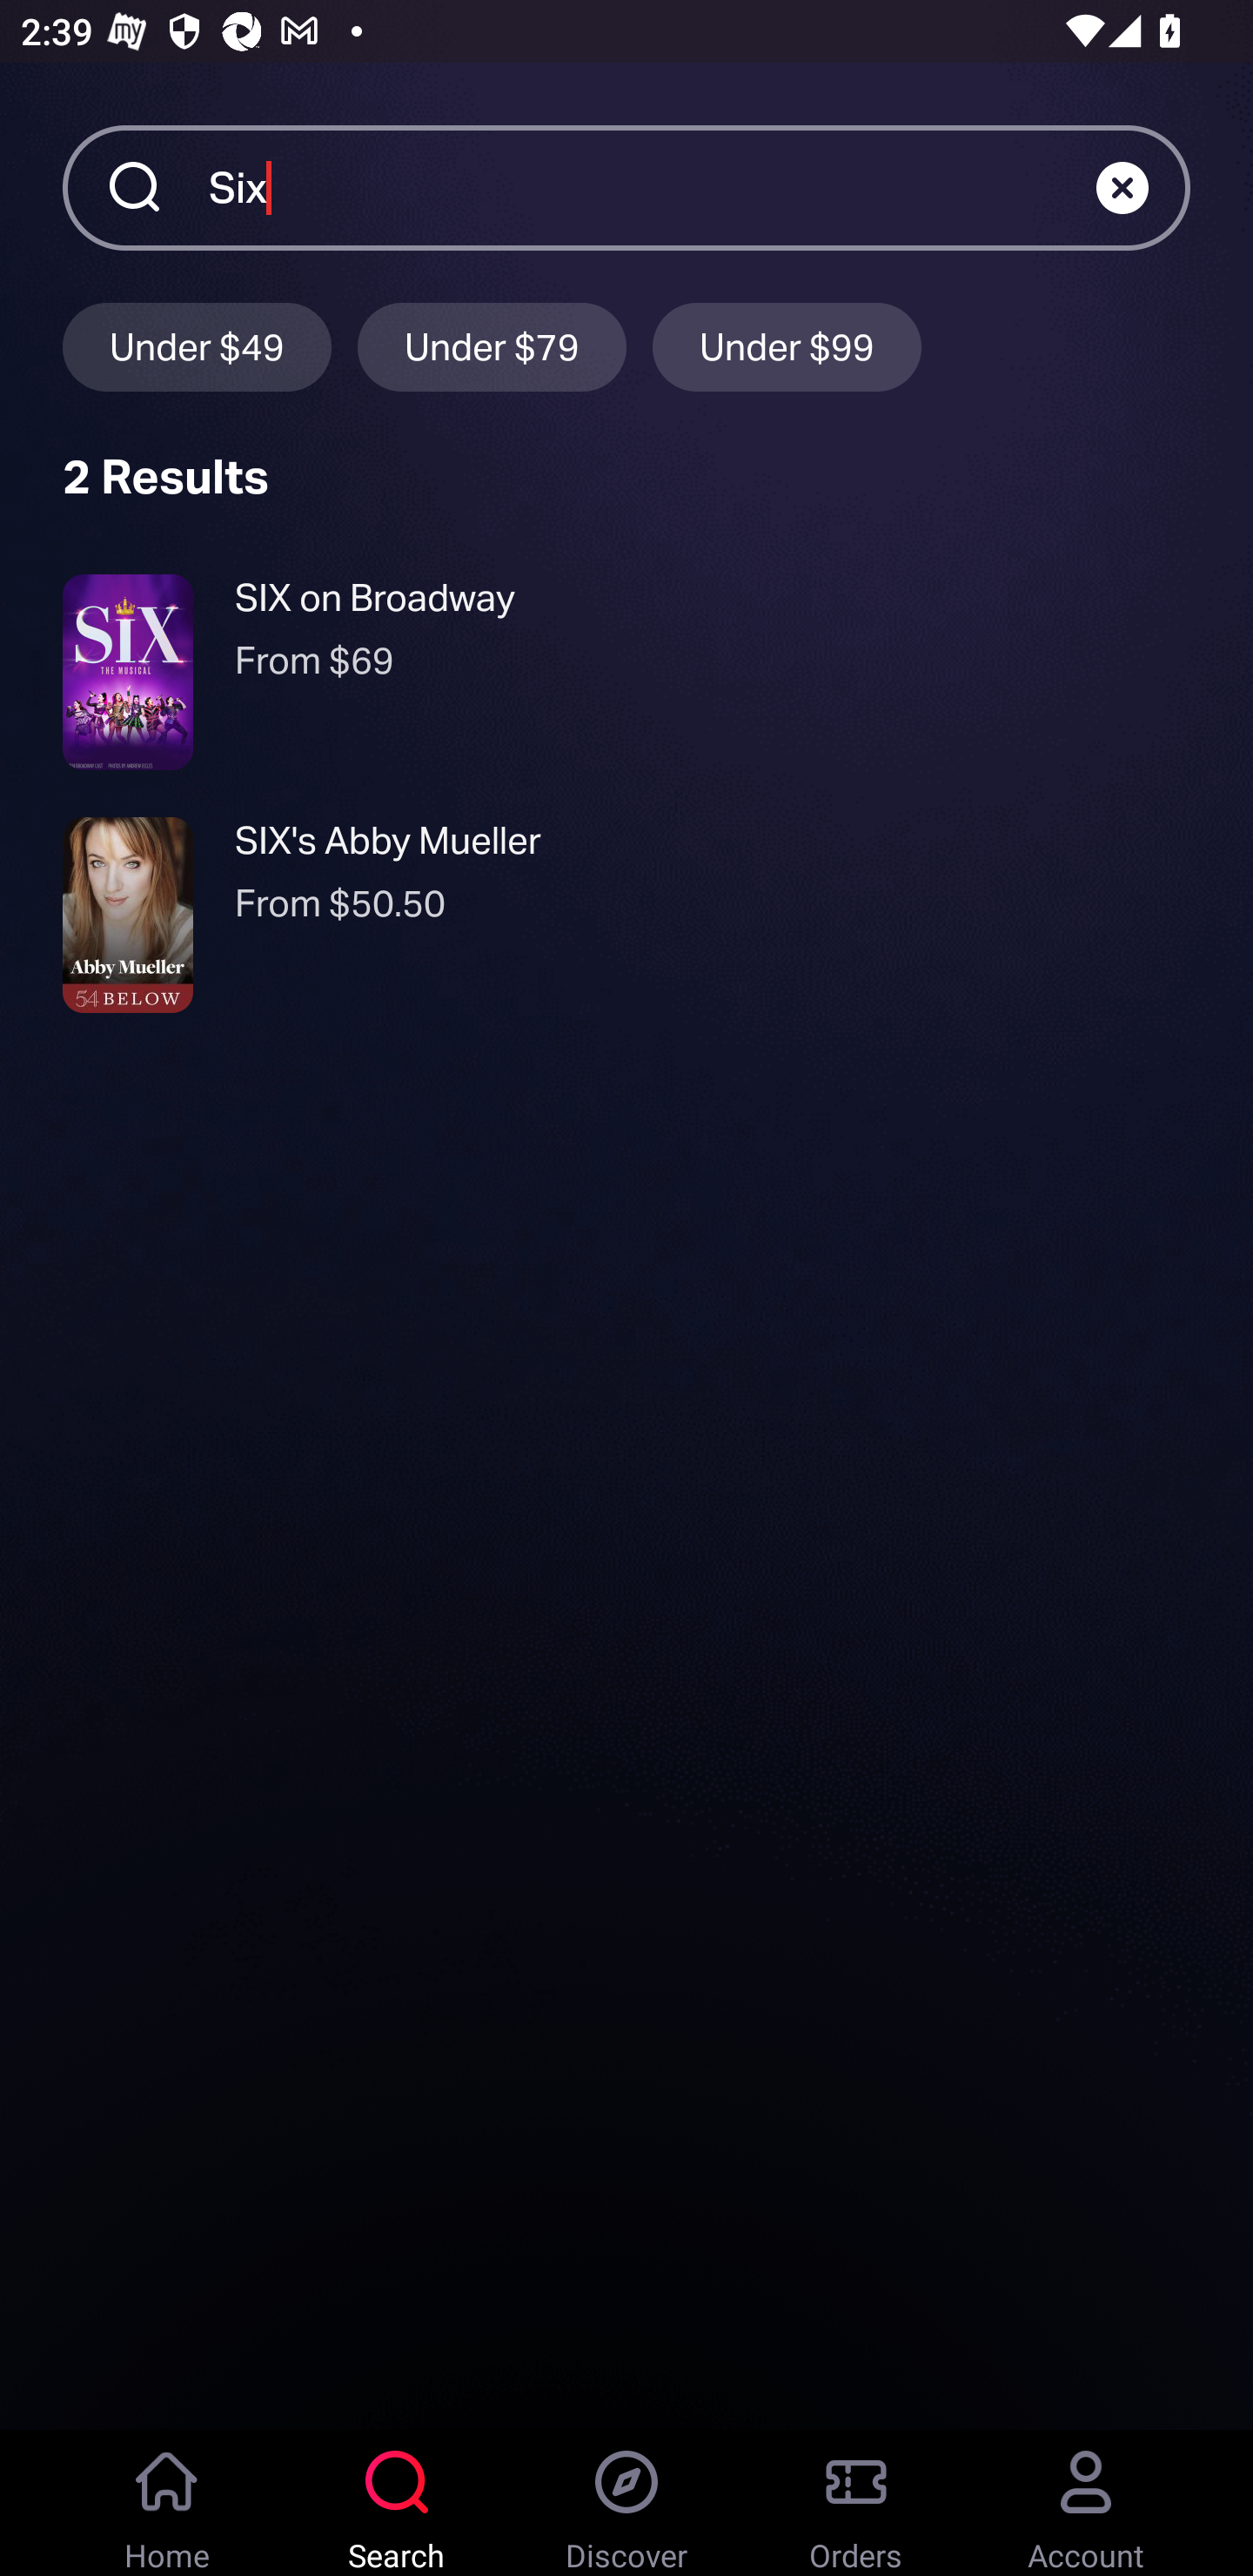 The image size is (1253, 2576). What do you see at coordinates (856, 2503) in the screenshot?
I see `Orders` at bounding box center [856, 2503].